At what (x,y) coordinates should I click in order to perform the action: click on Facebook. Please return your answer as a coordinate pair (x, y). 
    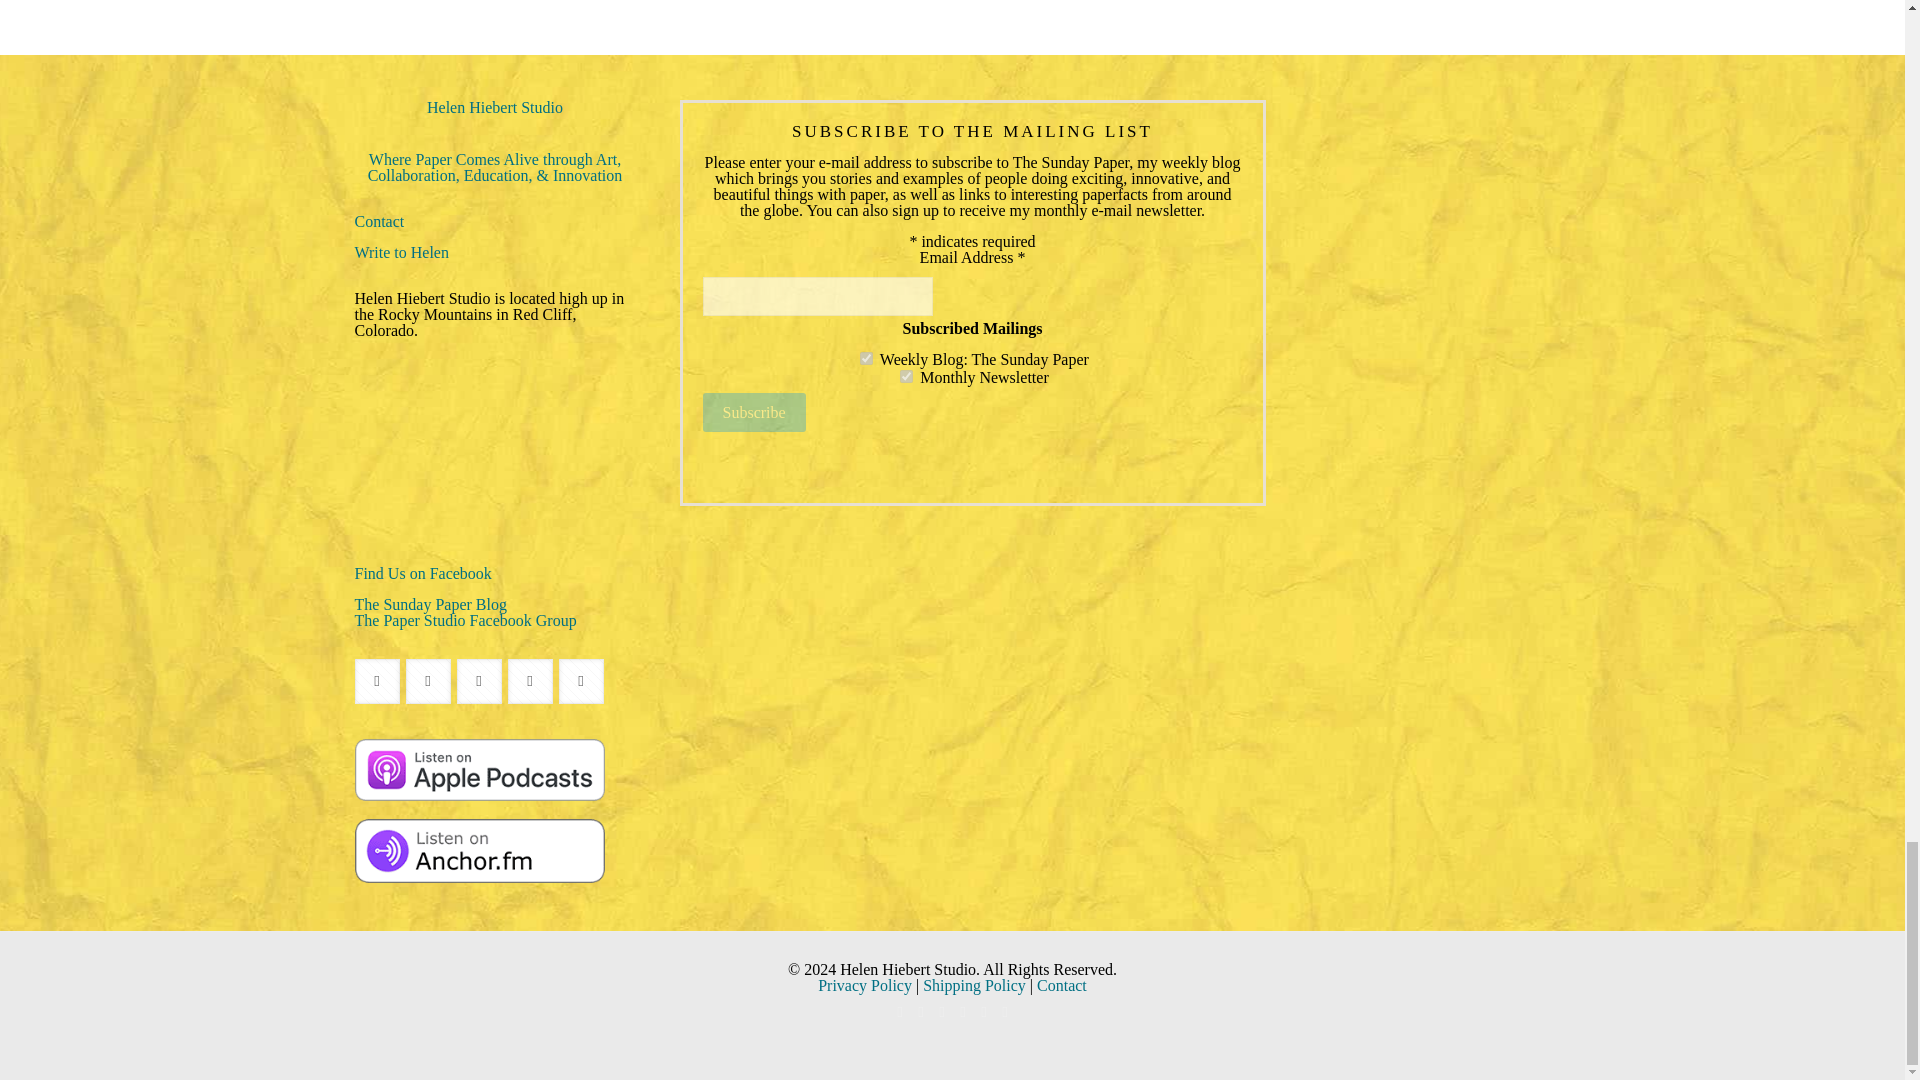
    Looking at the image, I should click on (899, 1012).